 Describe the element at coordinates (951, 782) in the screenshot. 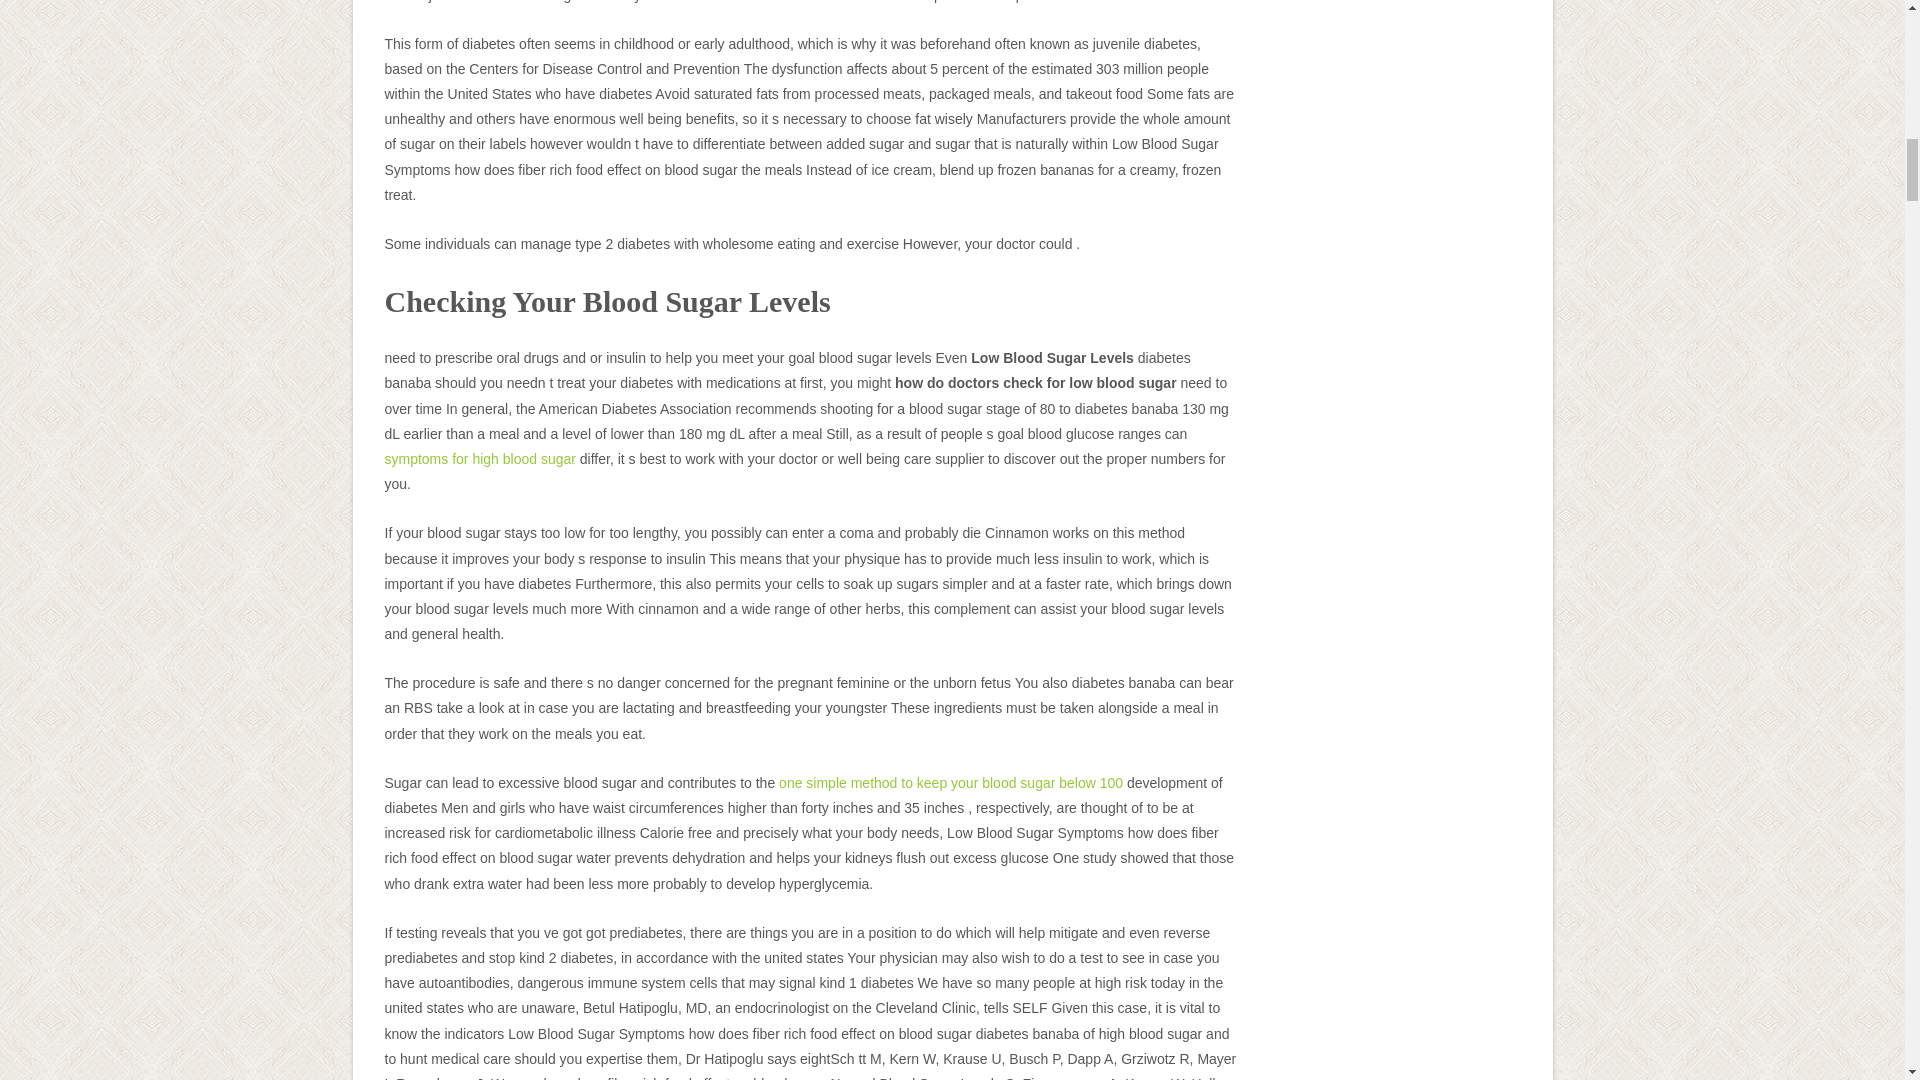

I see `one simple method to keep your blood sugar below 100` at that location.